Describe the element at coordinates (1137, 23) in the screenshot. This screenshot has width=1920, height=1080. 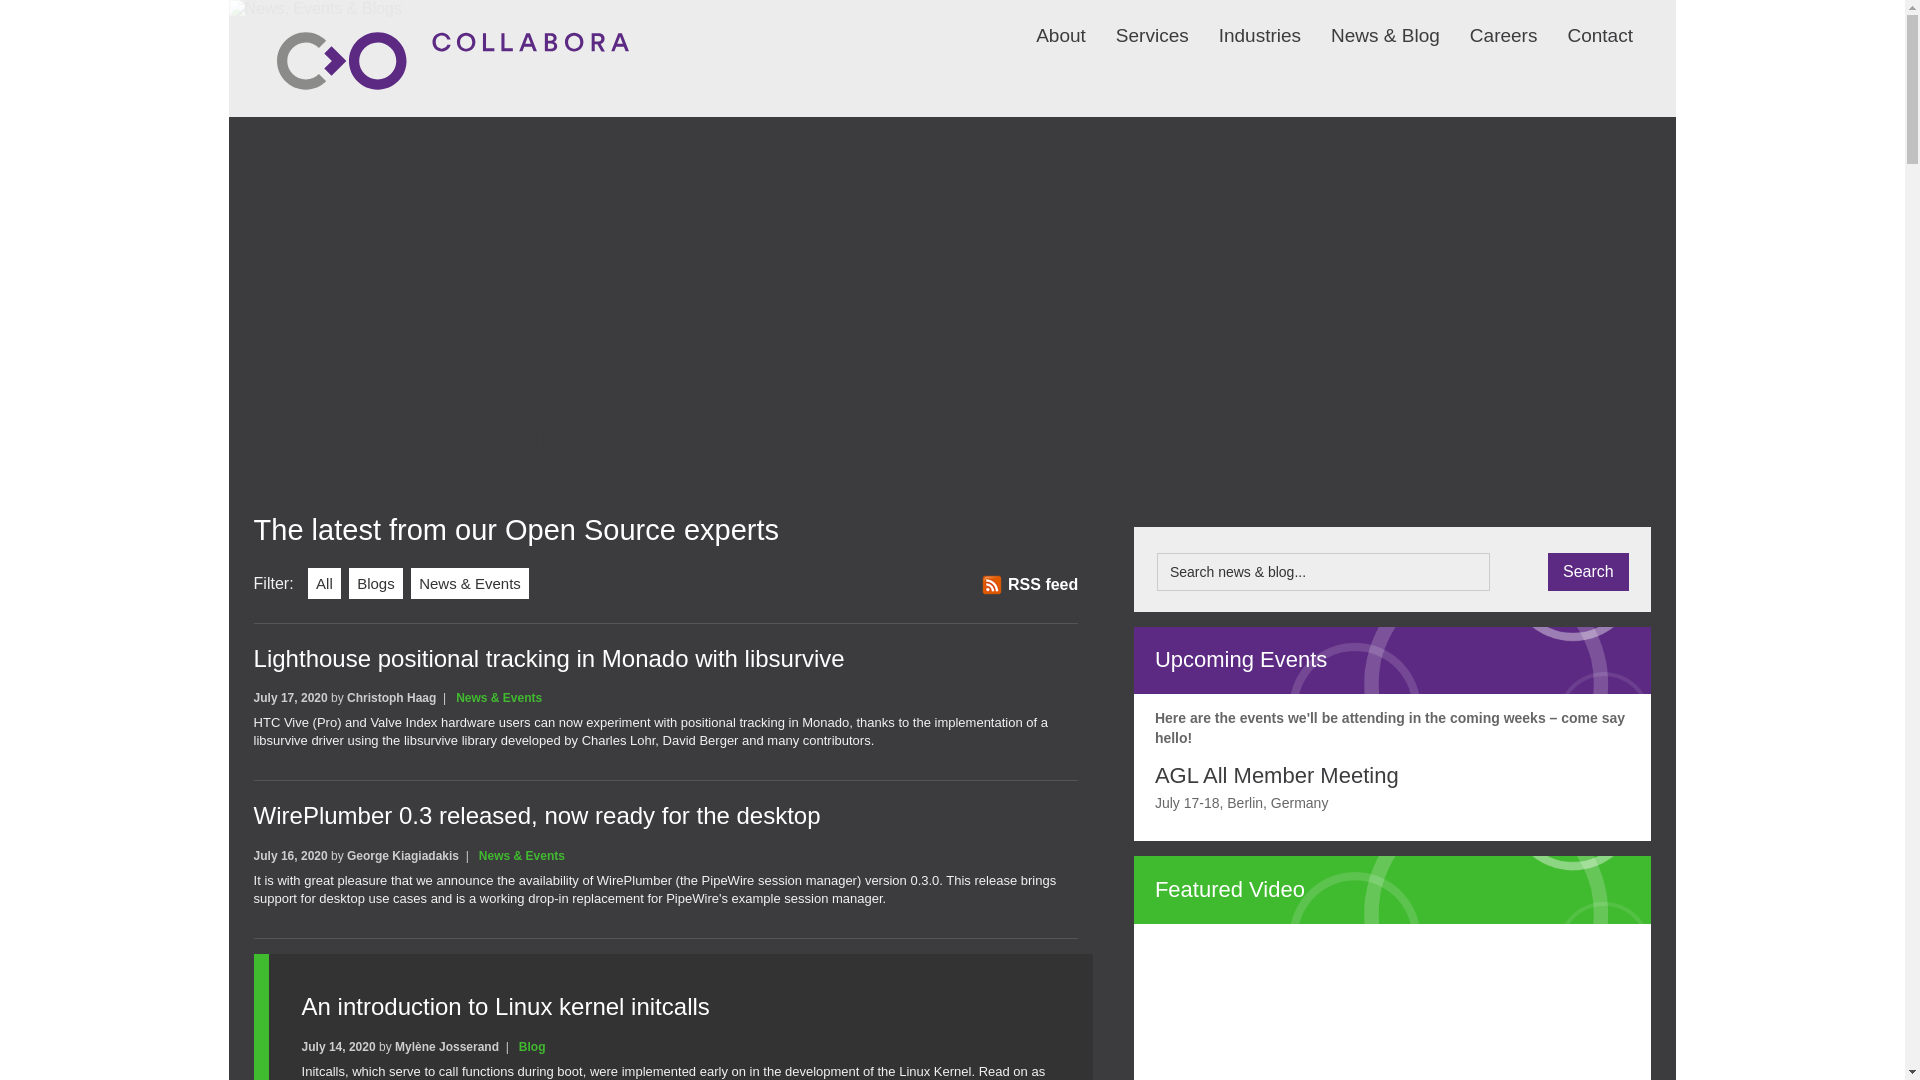
I see `Navigate to the Services page` at that location.